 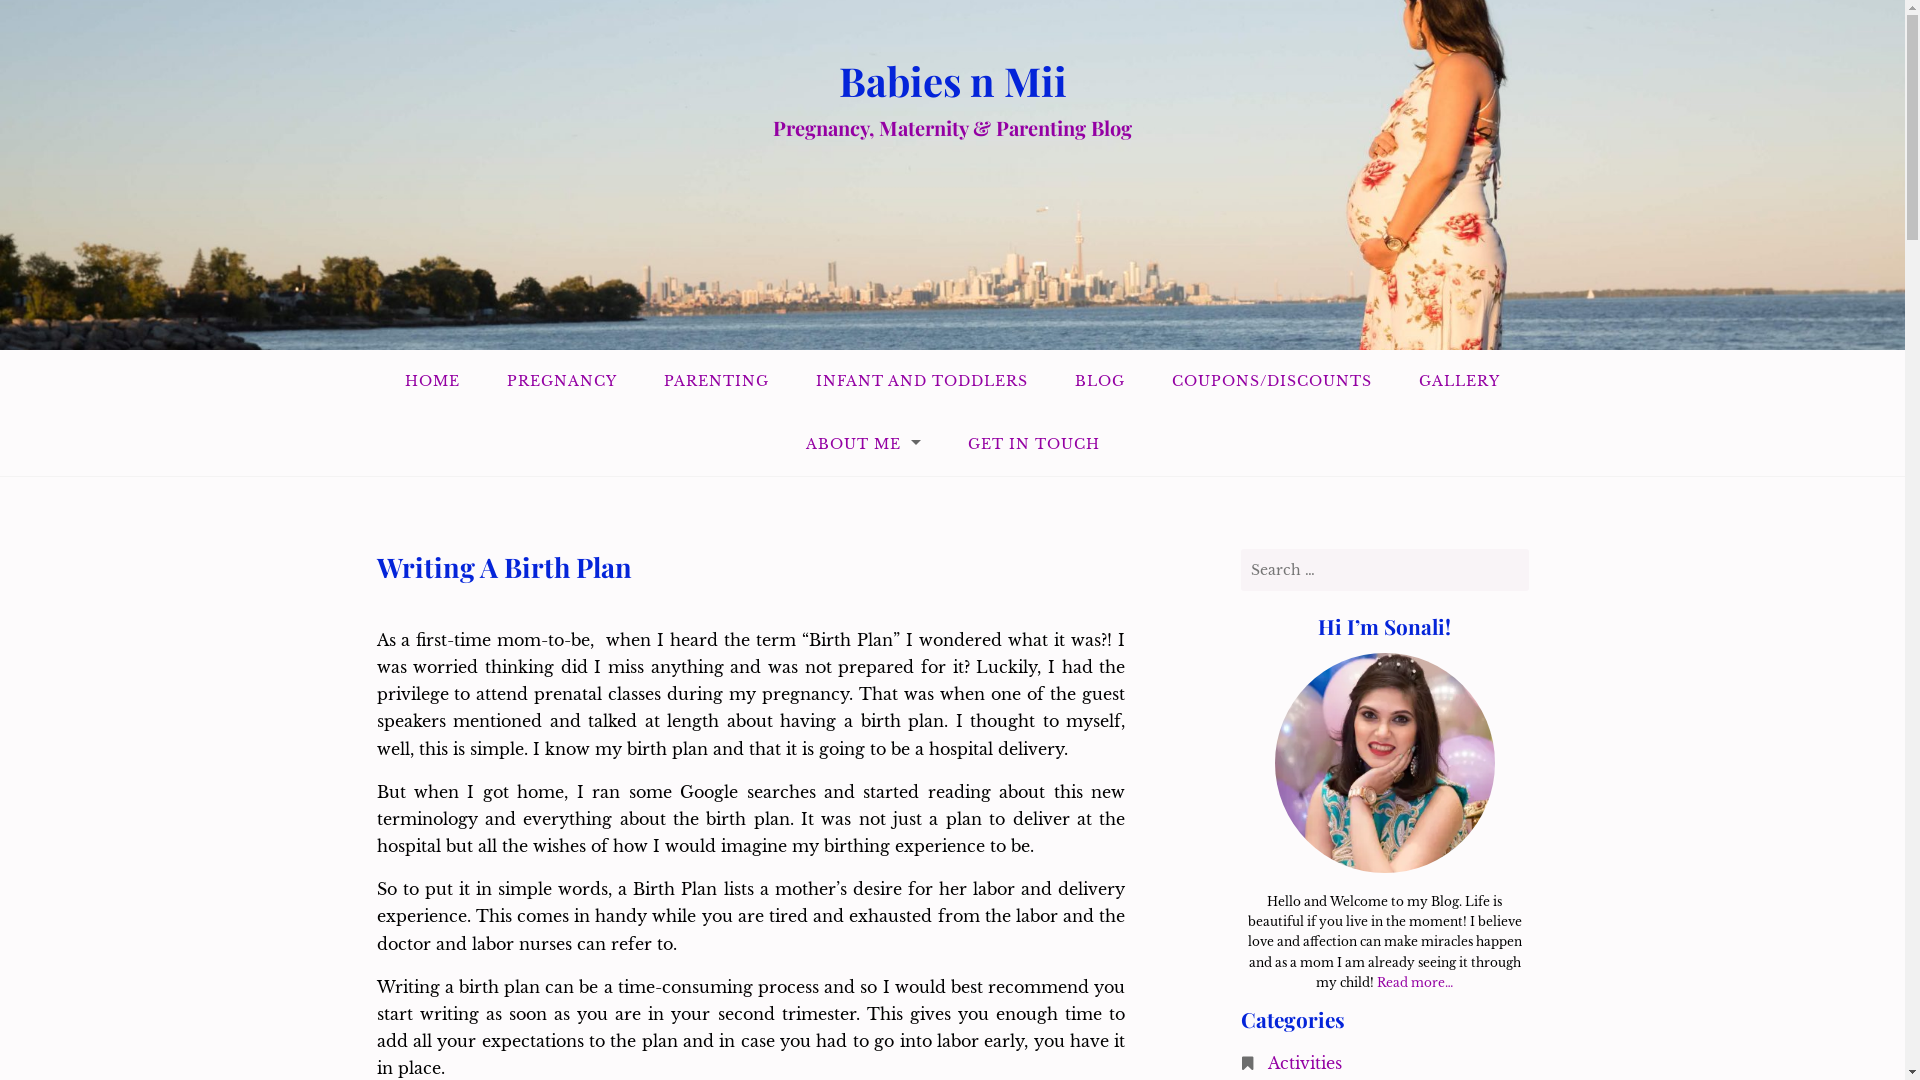 I want to click on ABOUT ME, so click(x=862, y=444).